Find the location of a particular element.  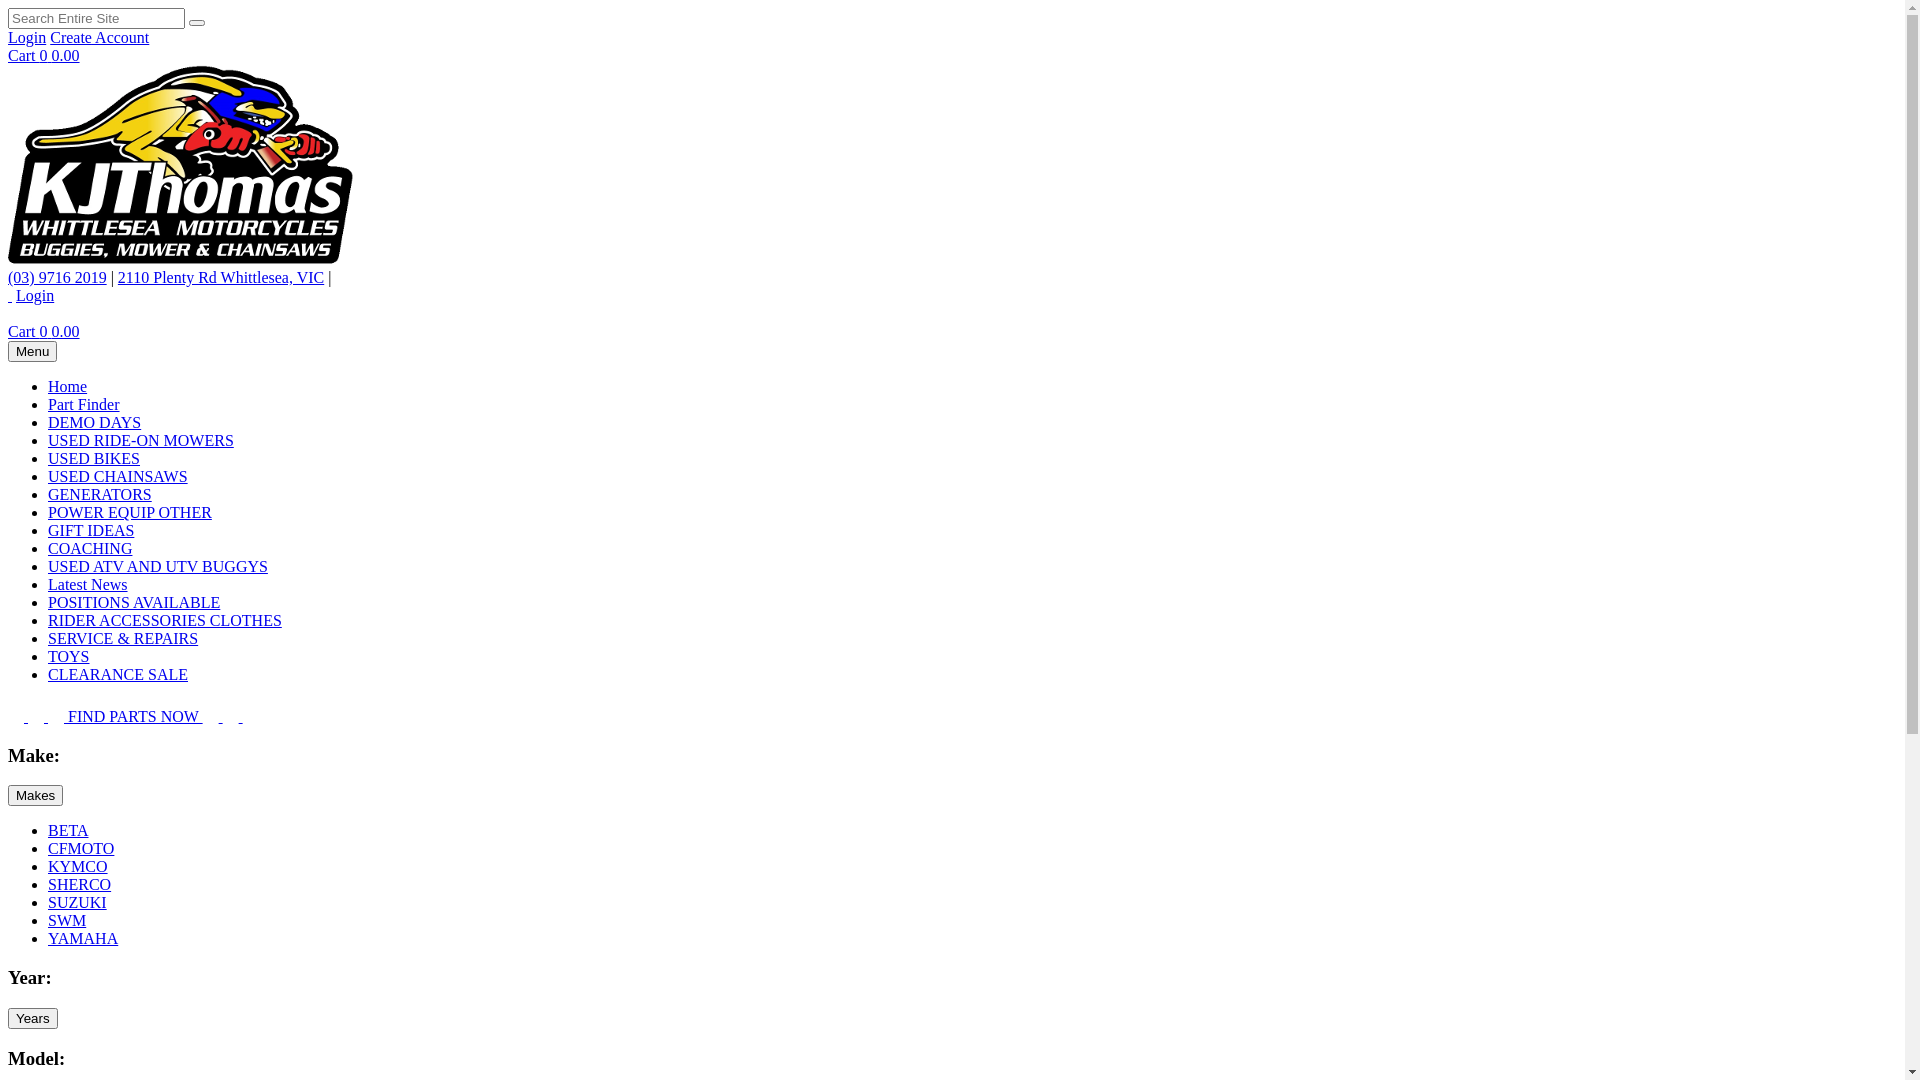

CLEARANCE SALE is located at coordinates (118, 674).